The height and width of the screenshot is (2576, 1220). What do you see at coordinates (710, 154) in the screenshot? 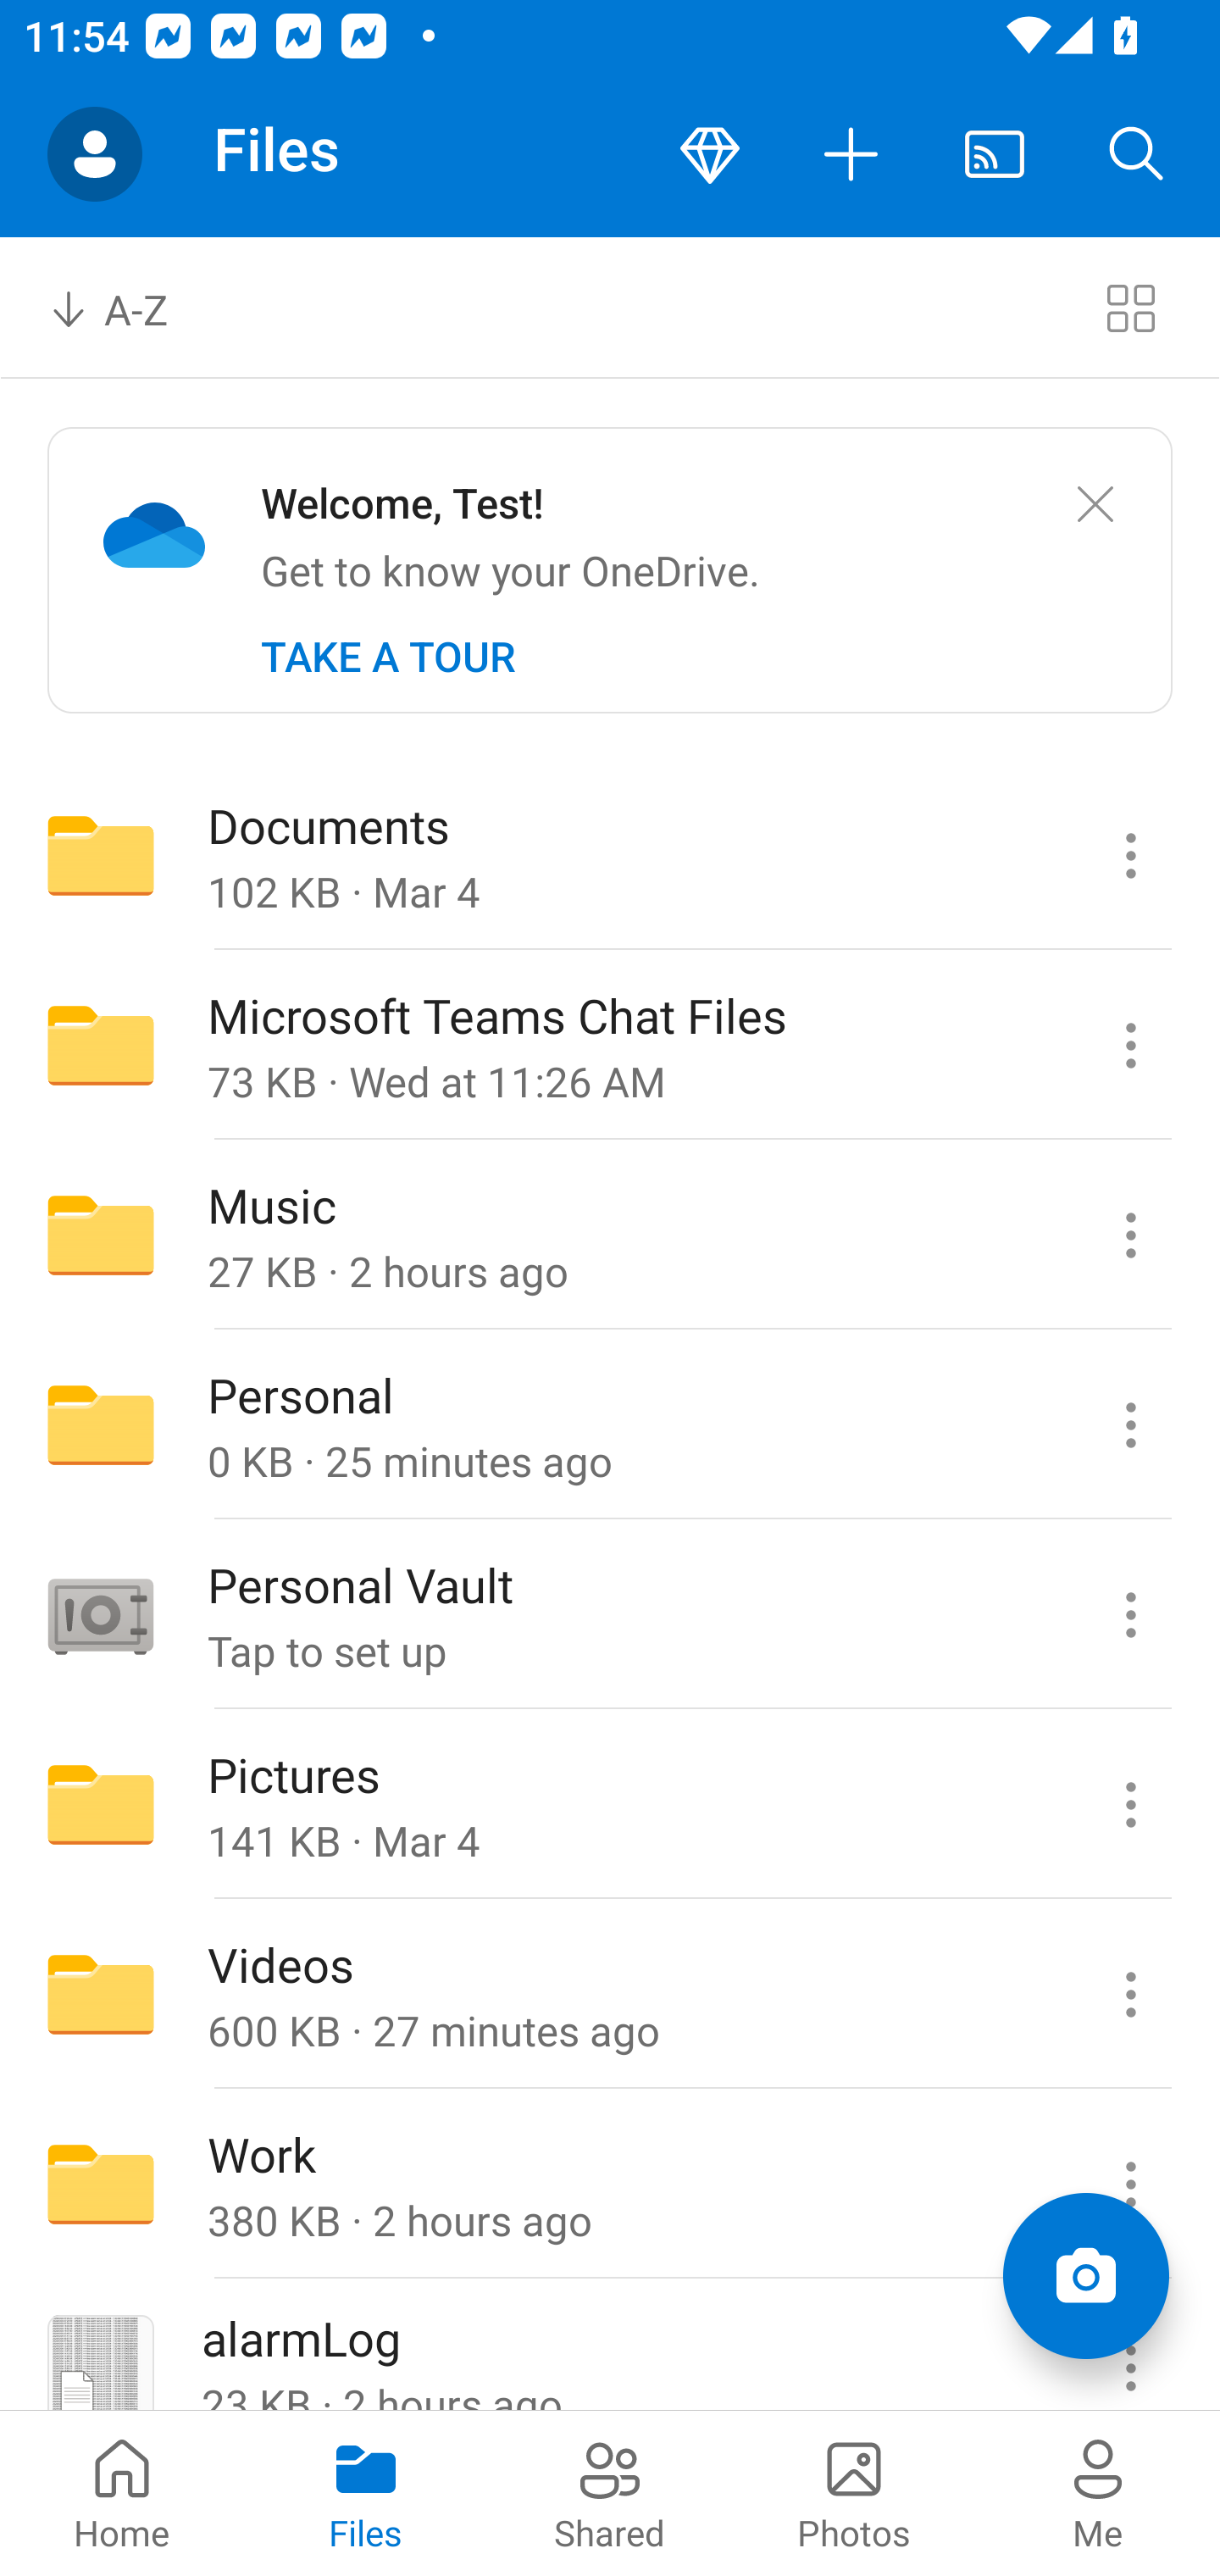
I see `Premium button` at bounding box center [710, 154].